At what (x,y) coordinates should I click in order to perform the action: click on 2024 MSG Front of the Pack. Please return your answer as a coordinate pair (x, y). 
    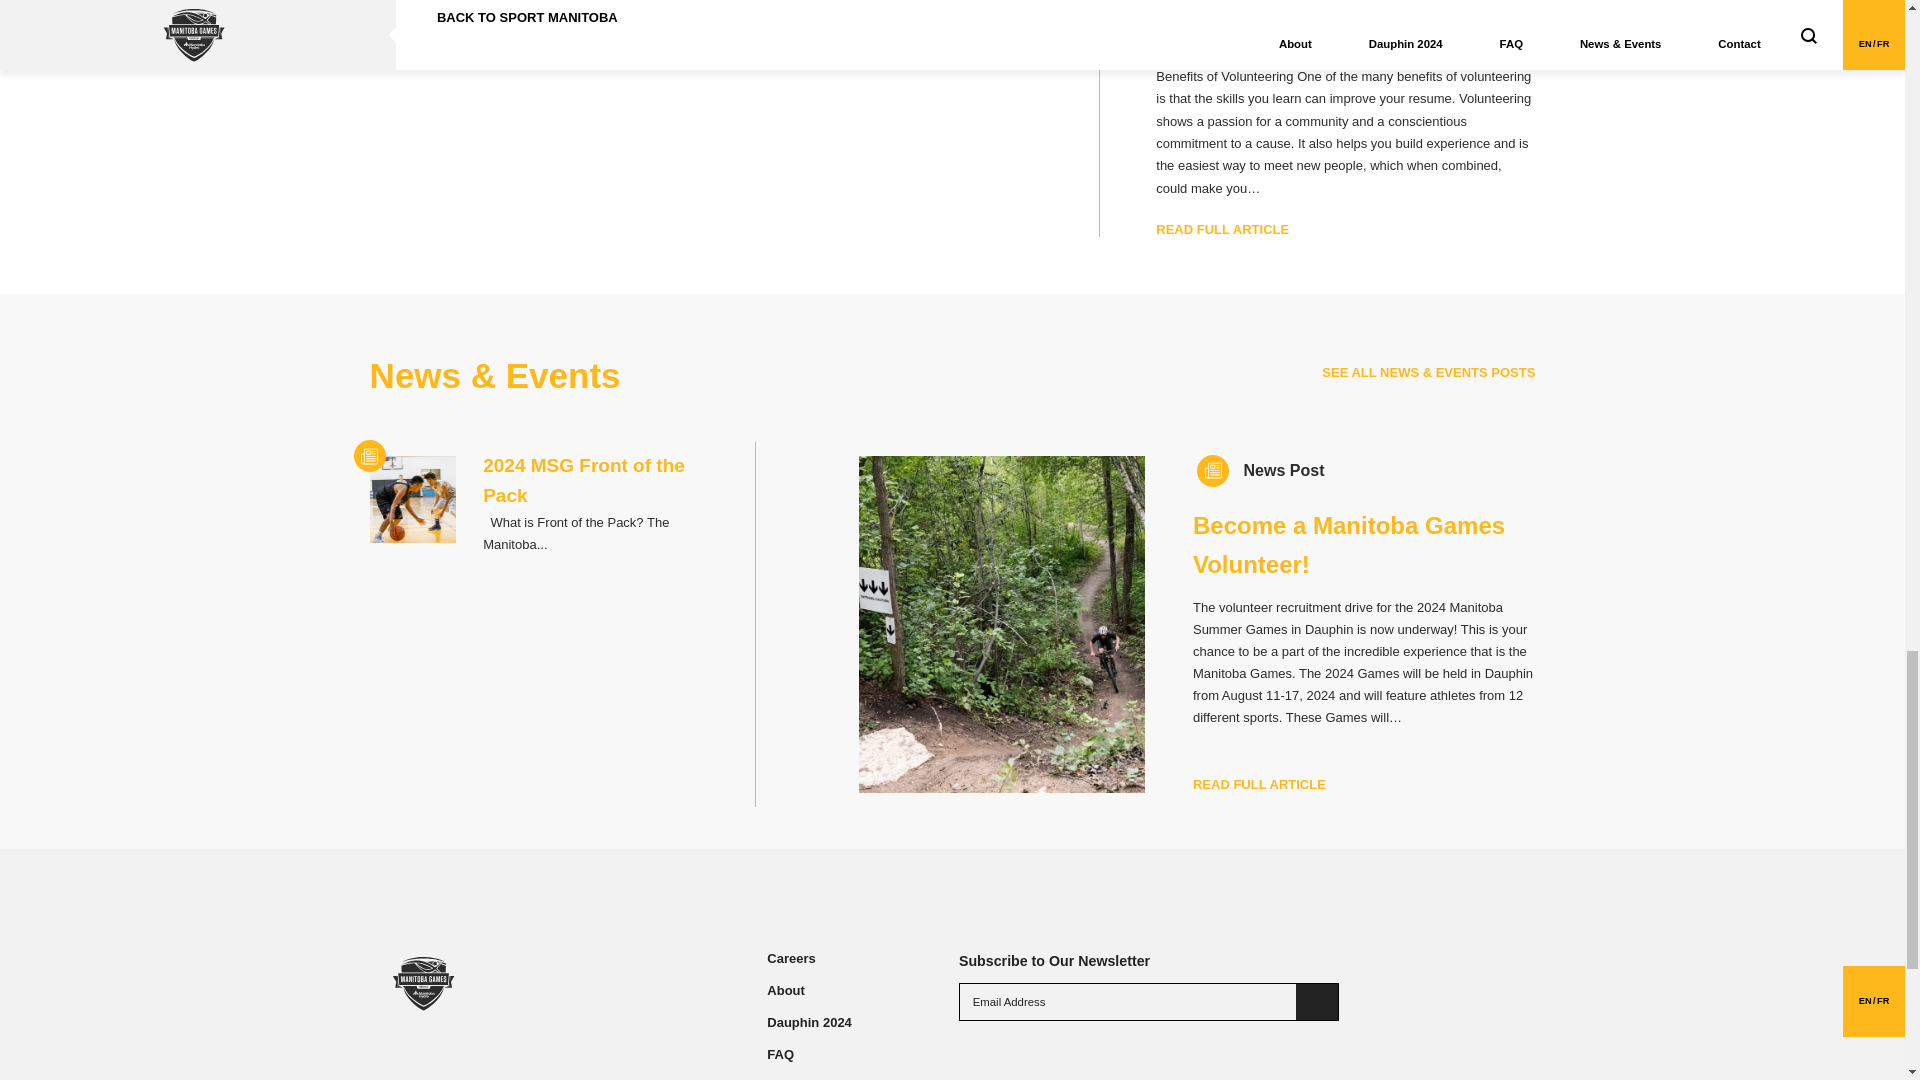
    Looking at the image, I should click on (584, 480).